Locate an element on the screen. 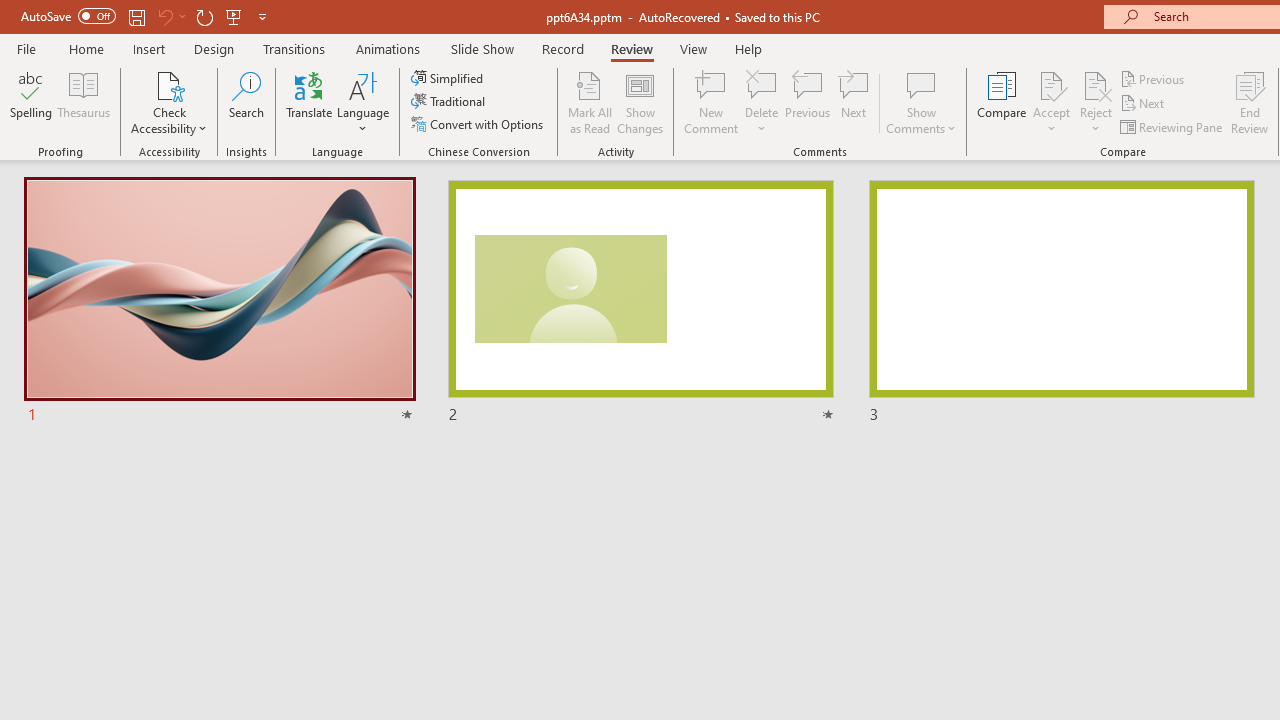 The height and width of the screenshot is (720, 1280). Reject Change is located at coordinates (1096, 84).